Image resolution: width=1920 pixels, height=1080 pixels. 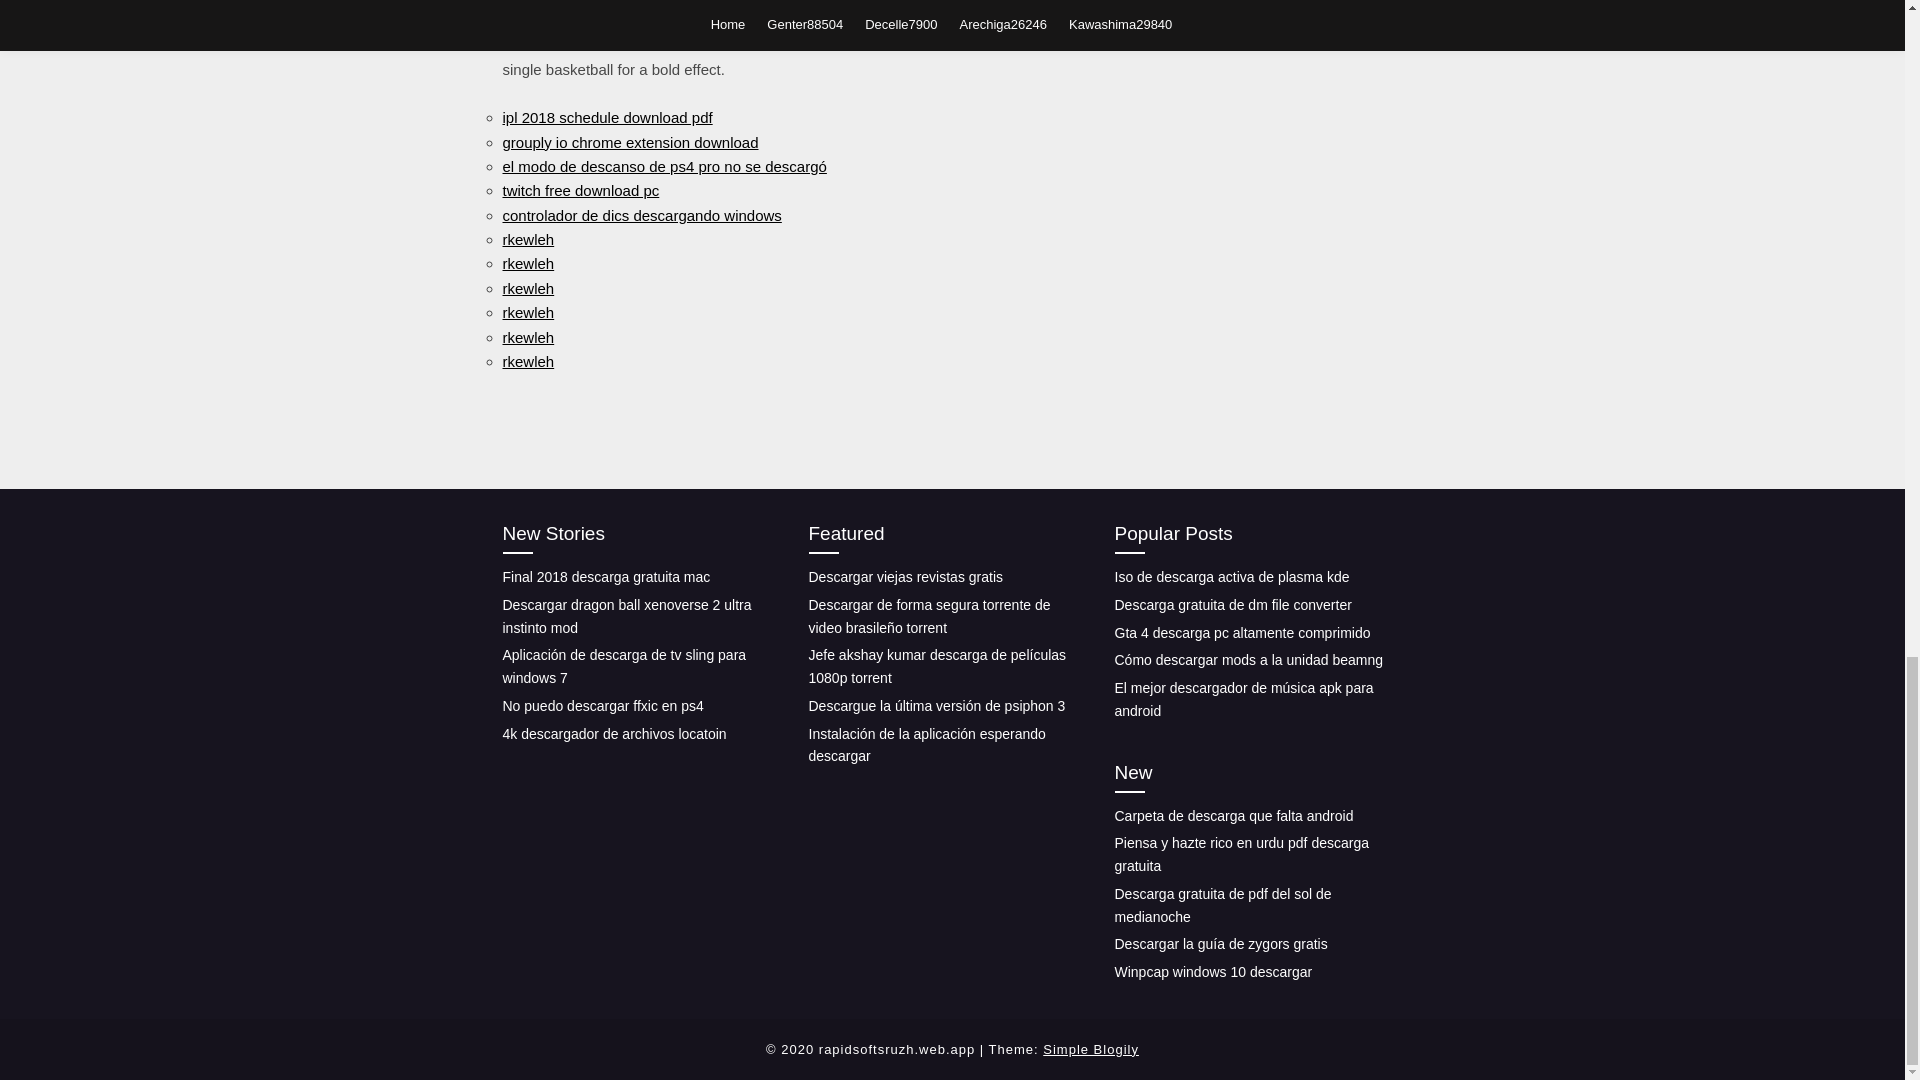 I want to click on No puedo descargar ffxic en ps4, so click(x=602, y=705).